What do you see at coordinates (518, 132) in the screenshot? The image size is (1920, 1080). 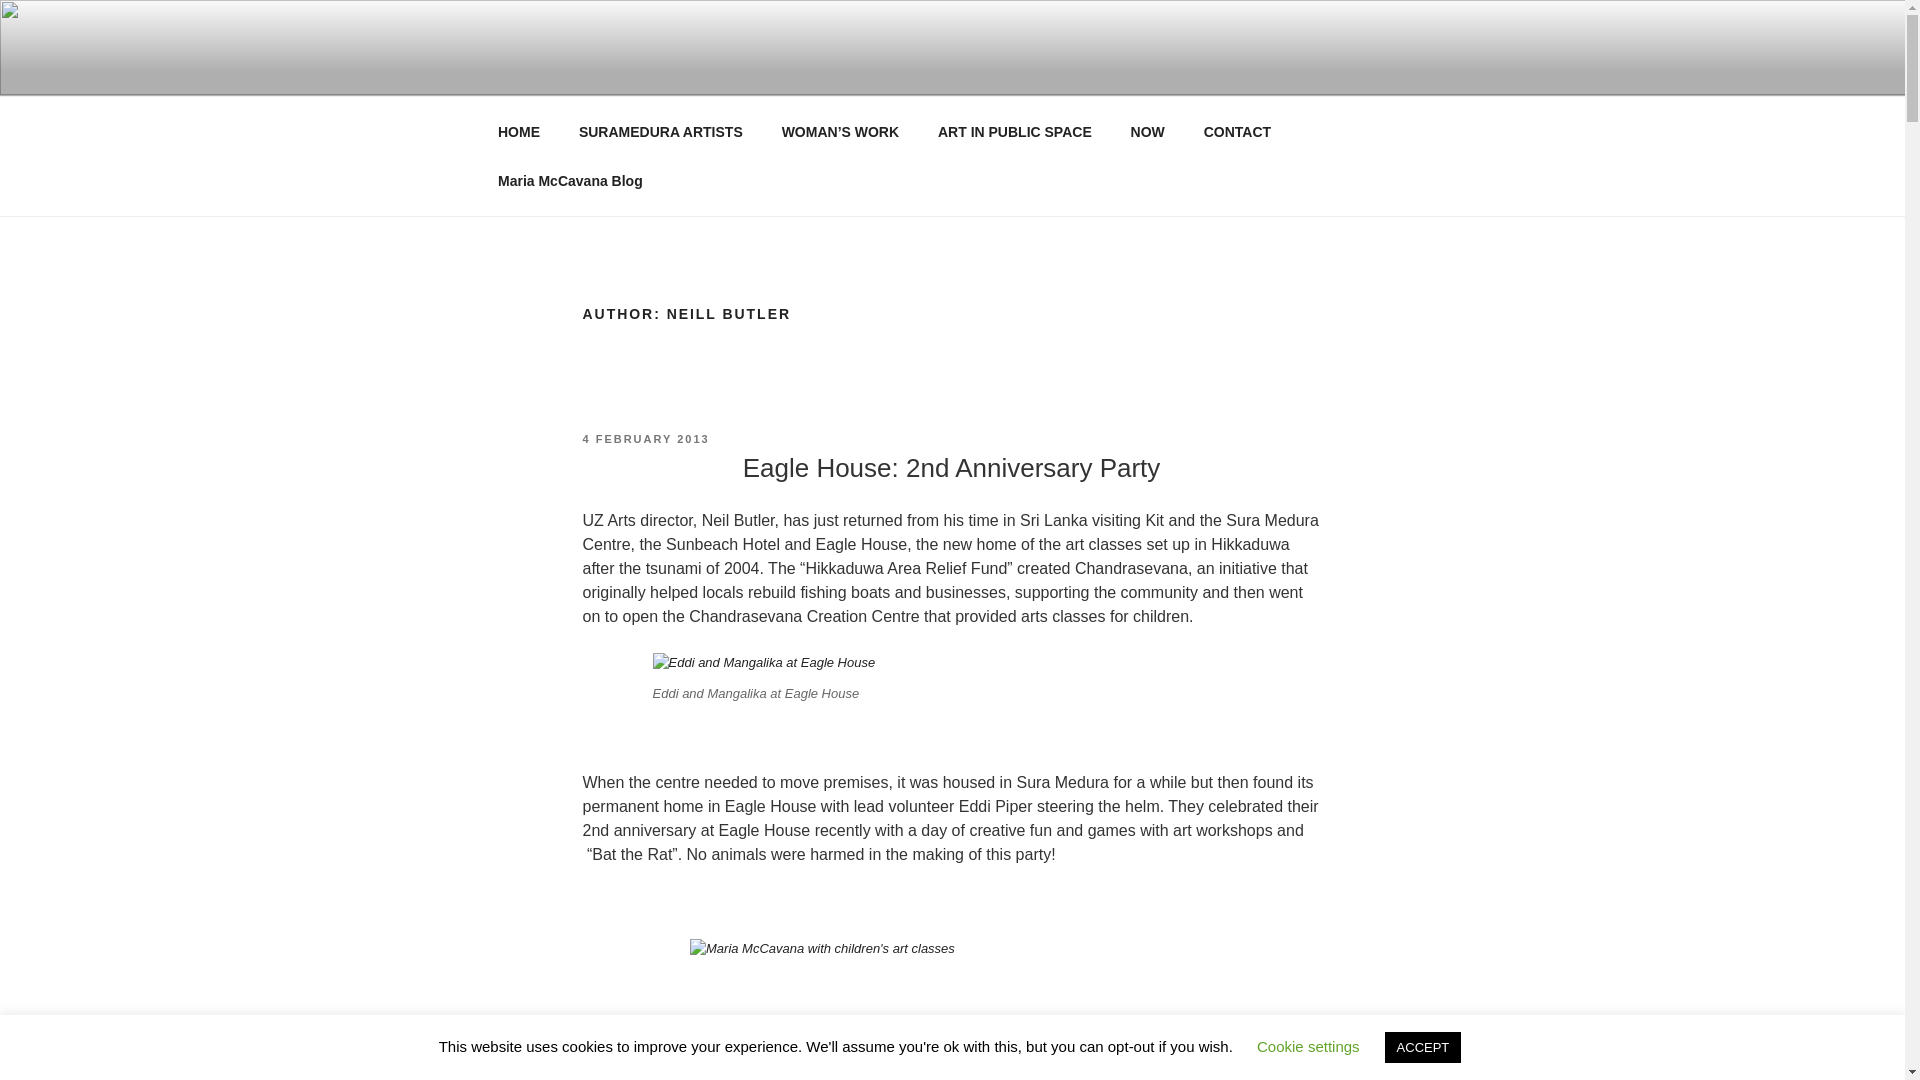 I see `HOME` at bounding box center [518, 132].